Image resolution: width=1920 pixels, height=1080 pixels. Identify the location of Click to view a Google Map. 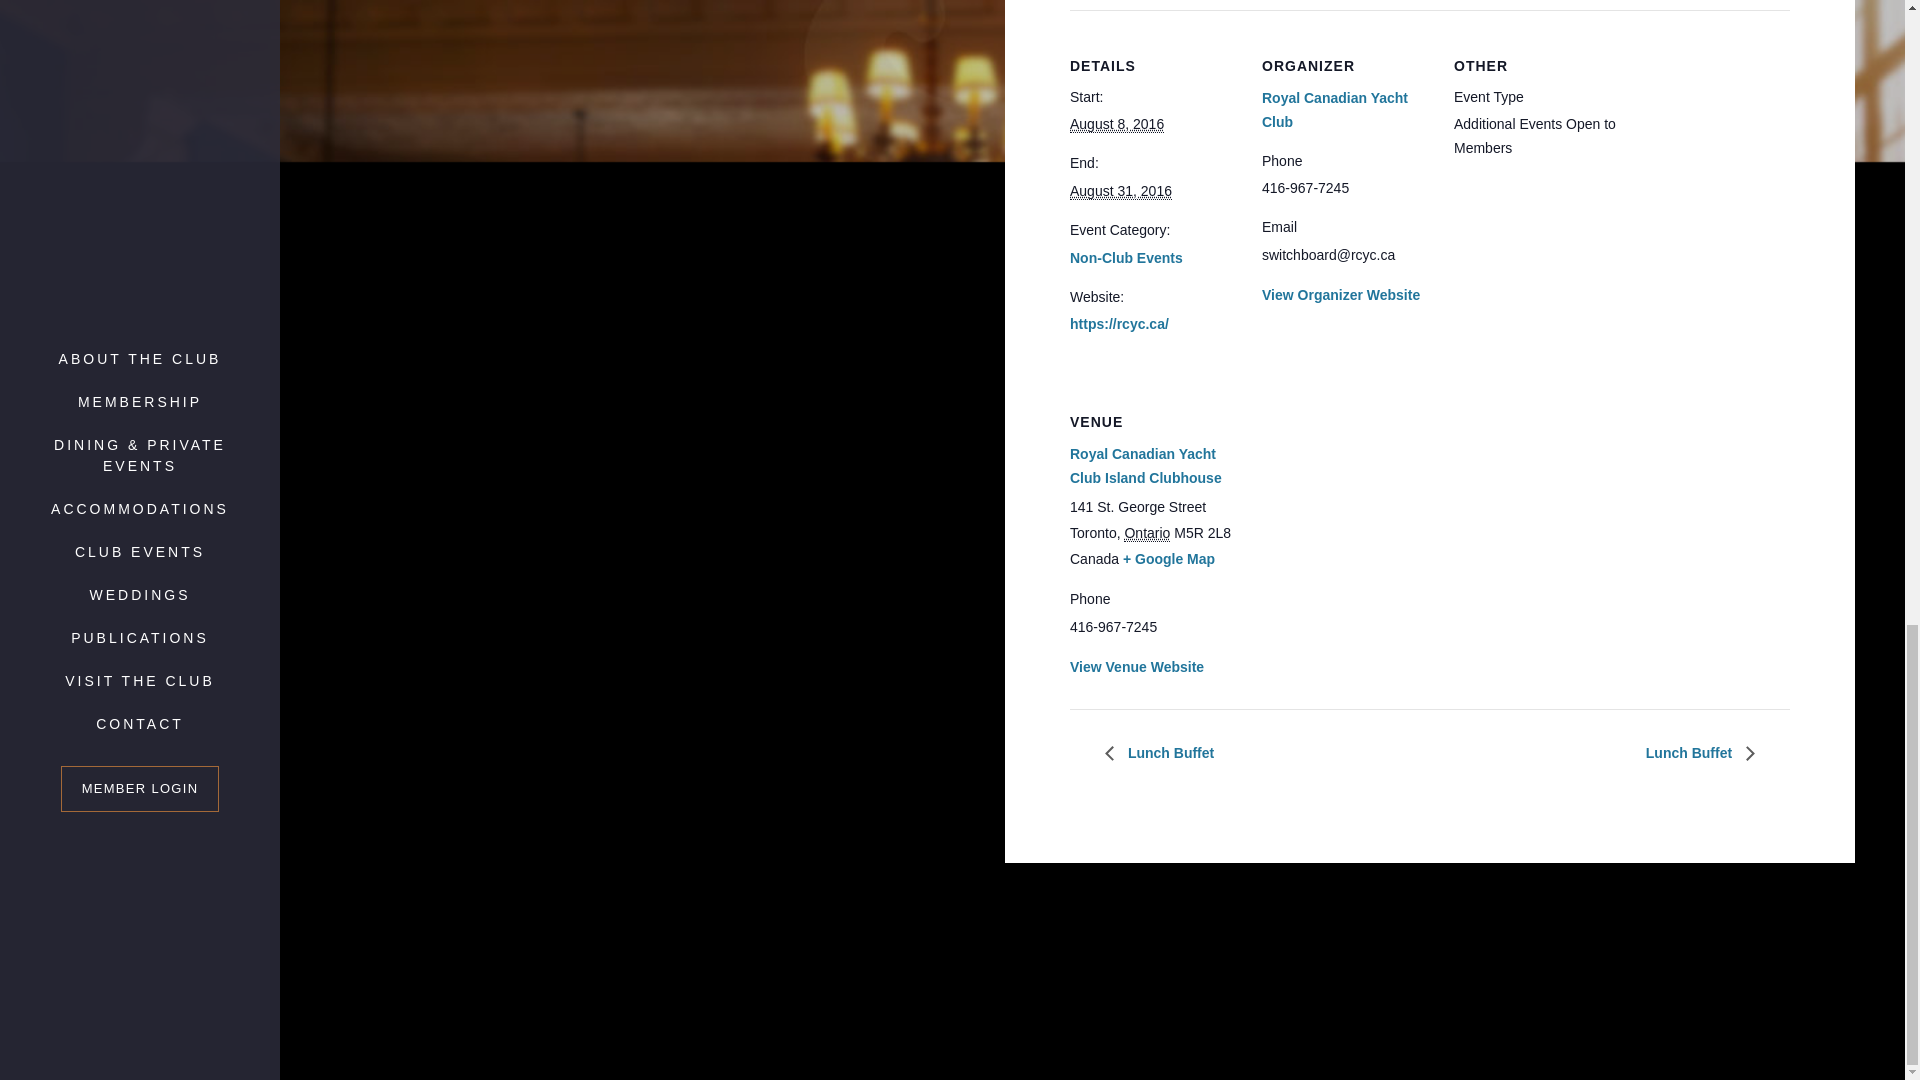
(1169, 558).